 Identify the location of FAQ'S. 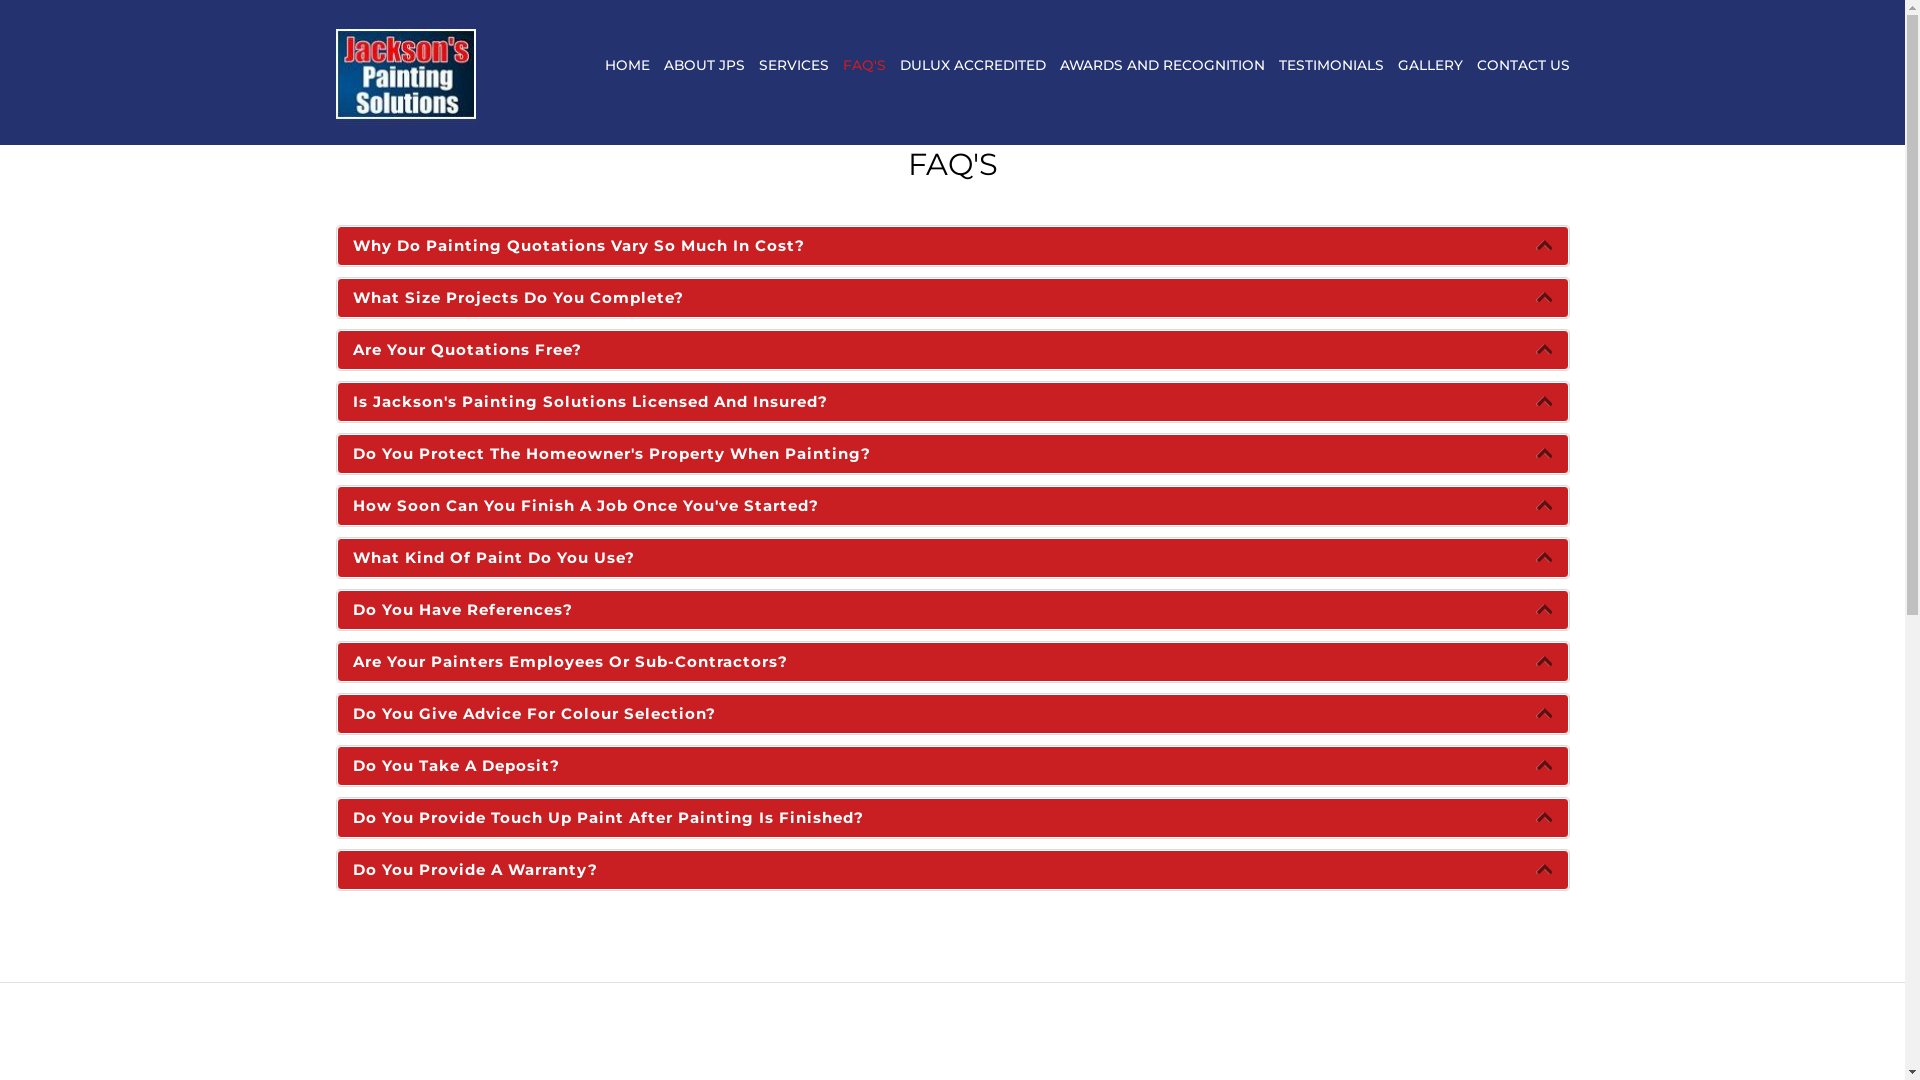
(864, 65).